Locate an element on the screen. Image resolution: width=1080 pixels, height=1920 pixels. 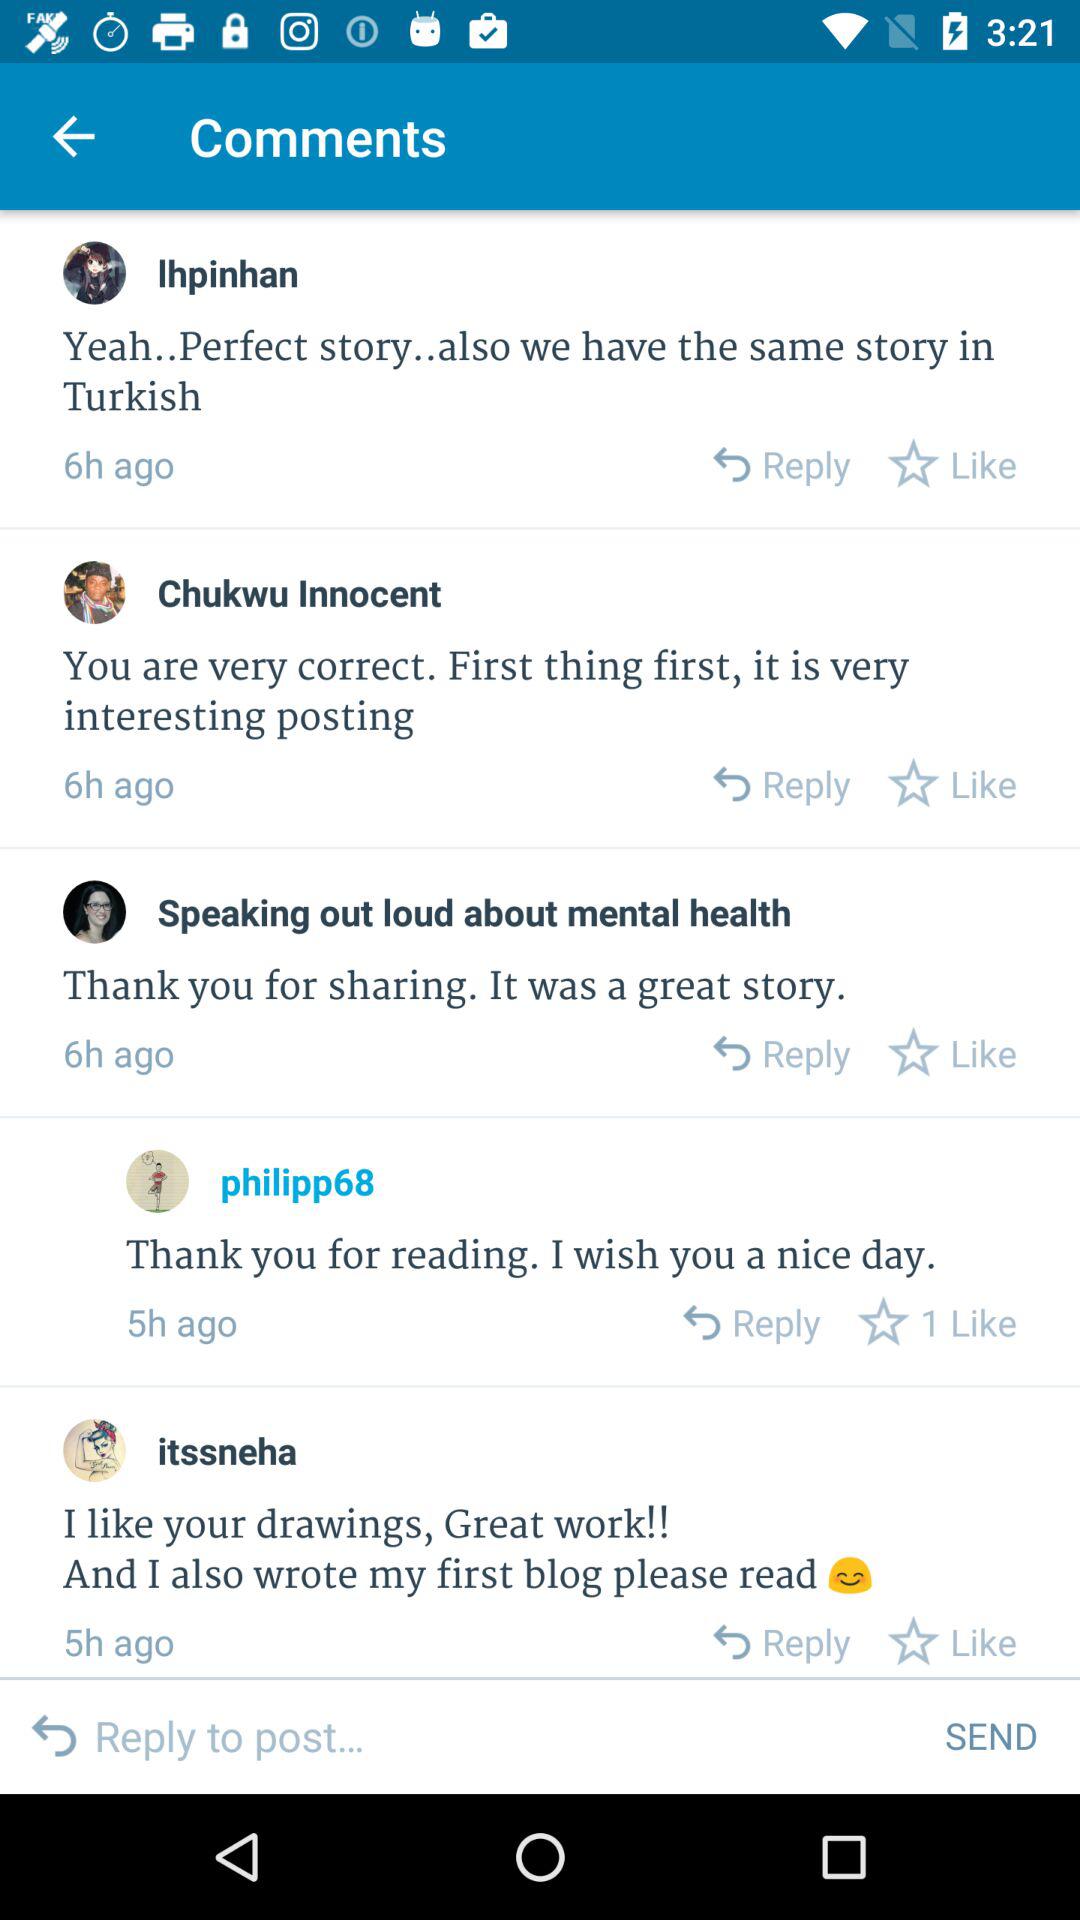
view other users profile is located at coordinates (94, 272).